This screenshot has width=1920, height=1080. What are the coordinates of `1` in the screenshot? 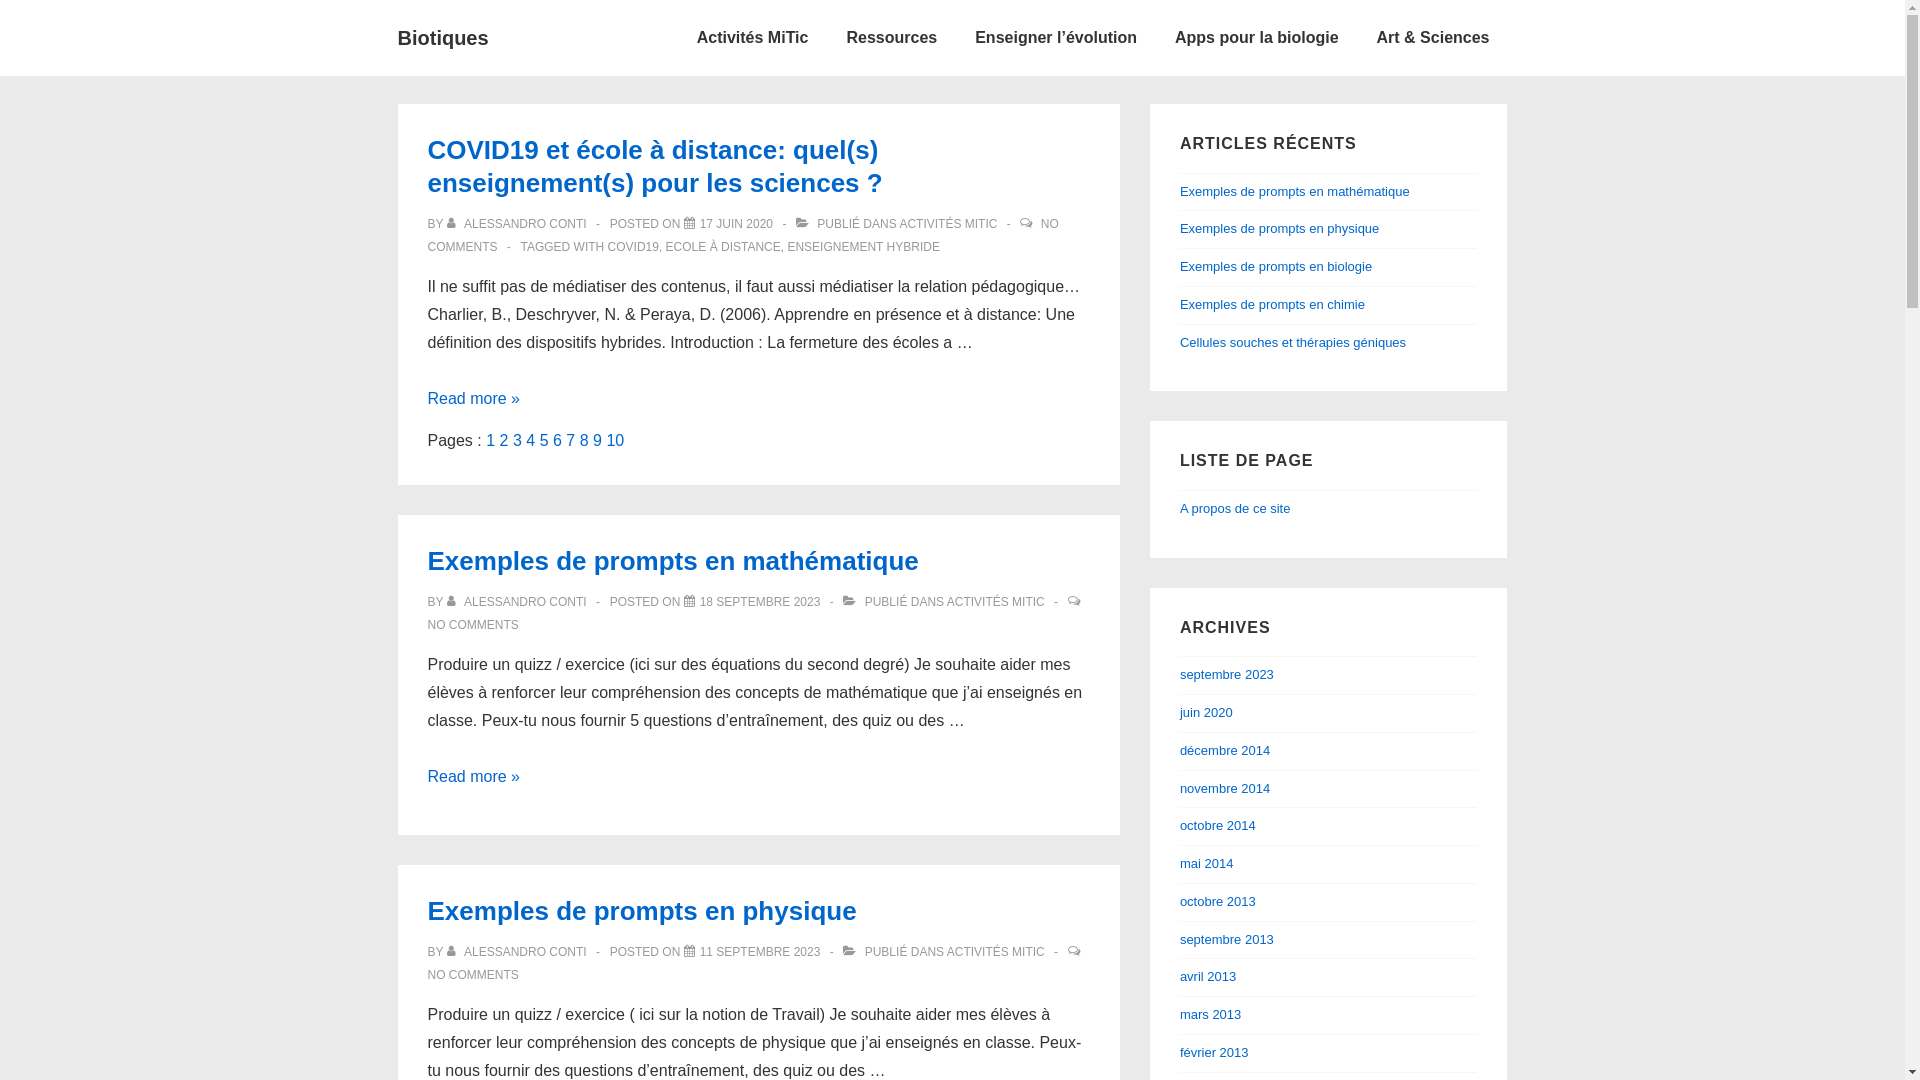 It's located at (490, 440).